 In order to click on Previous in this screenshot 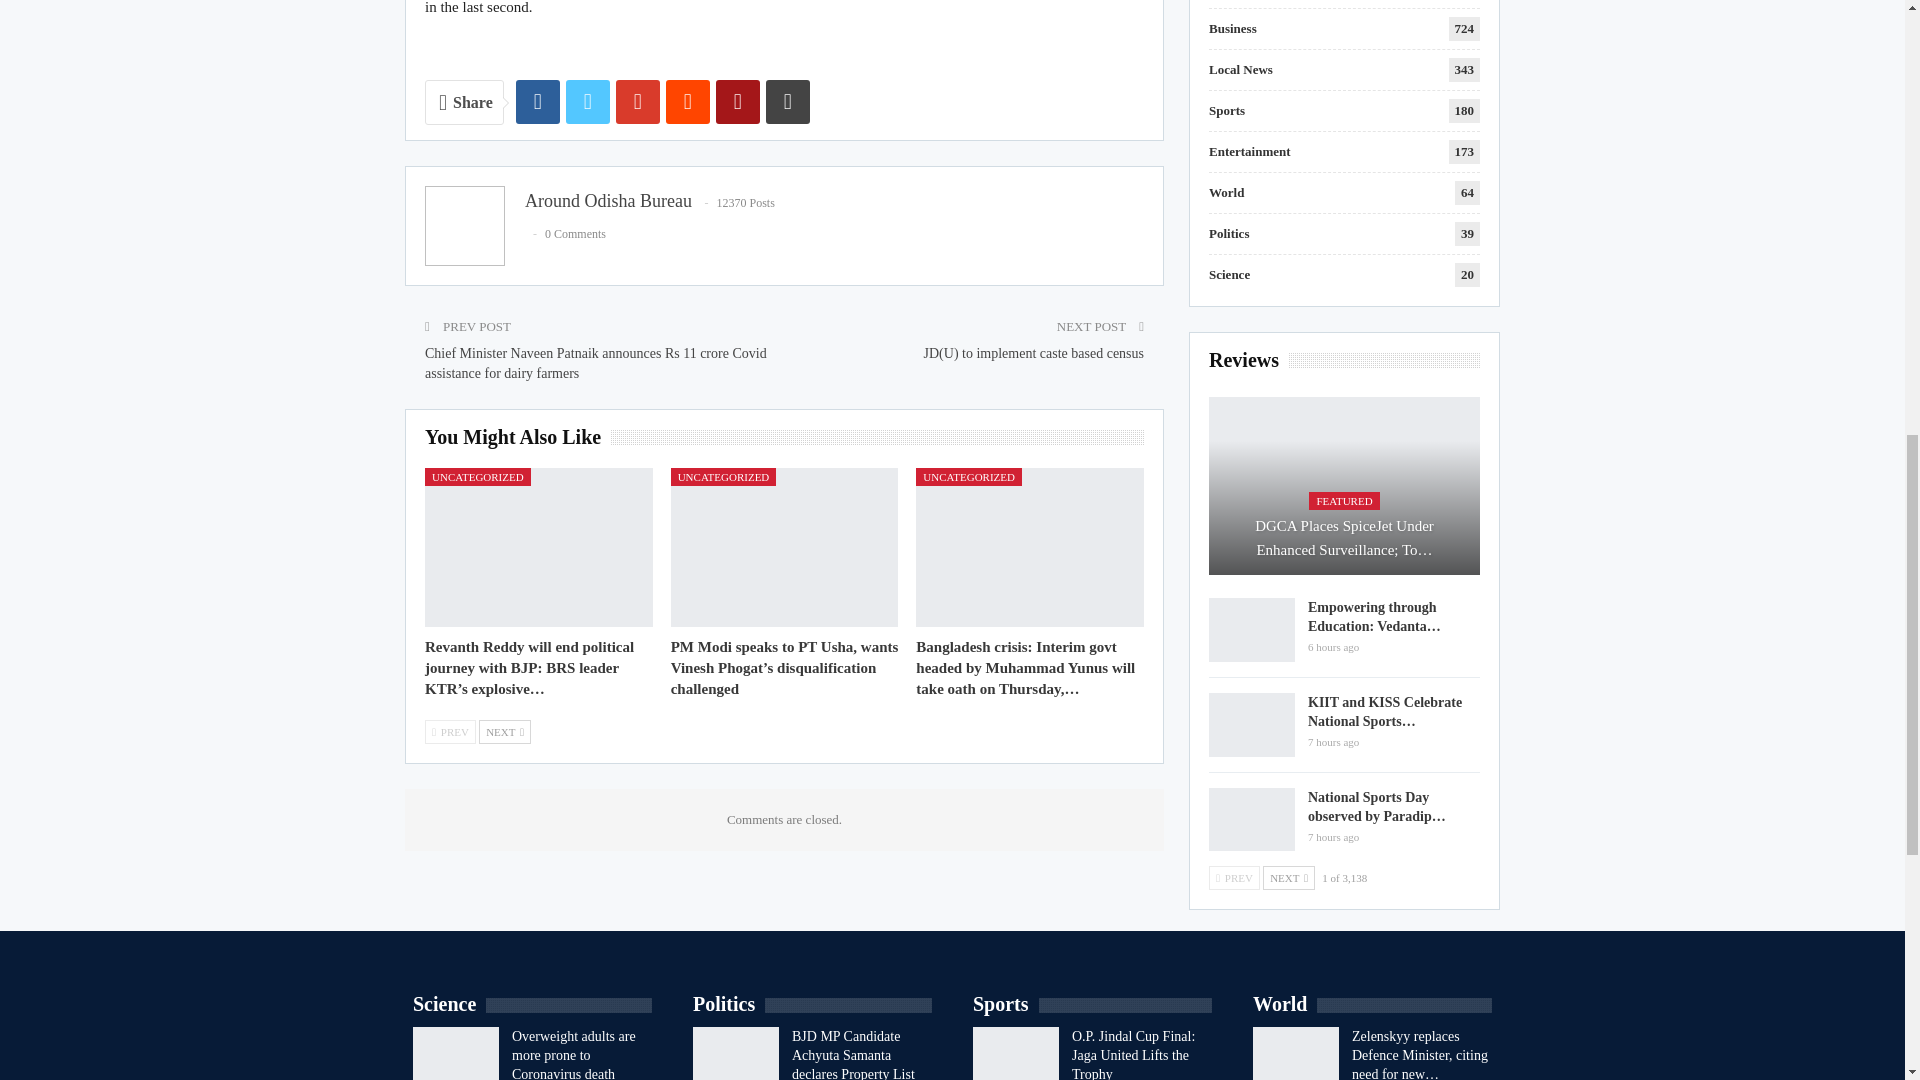, I will do `click(450, 732)`.